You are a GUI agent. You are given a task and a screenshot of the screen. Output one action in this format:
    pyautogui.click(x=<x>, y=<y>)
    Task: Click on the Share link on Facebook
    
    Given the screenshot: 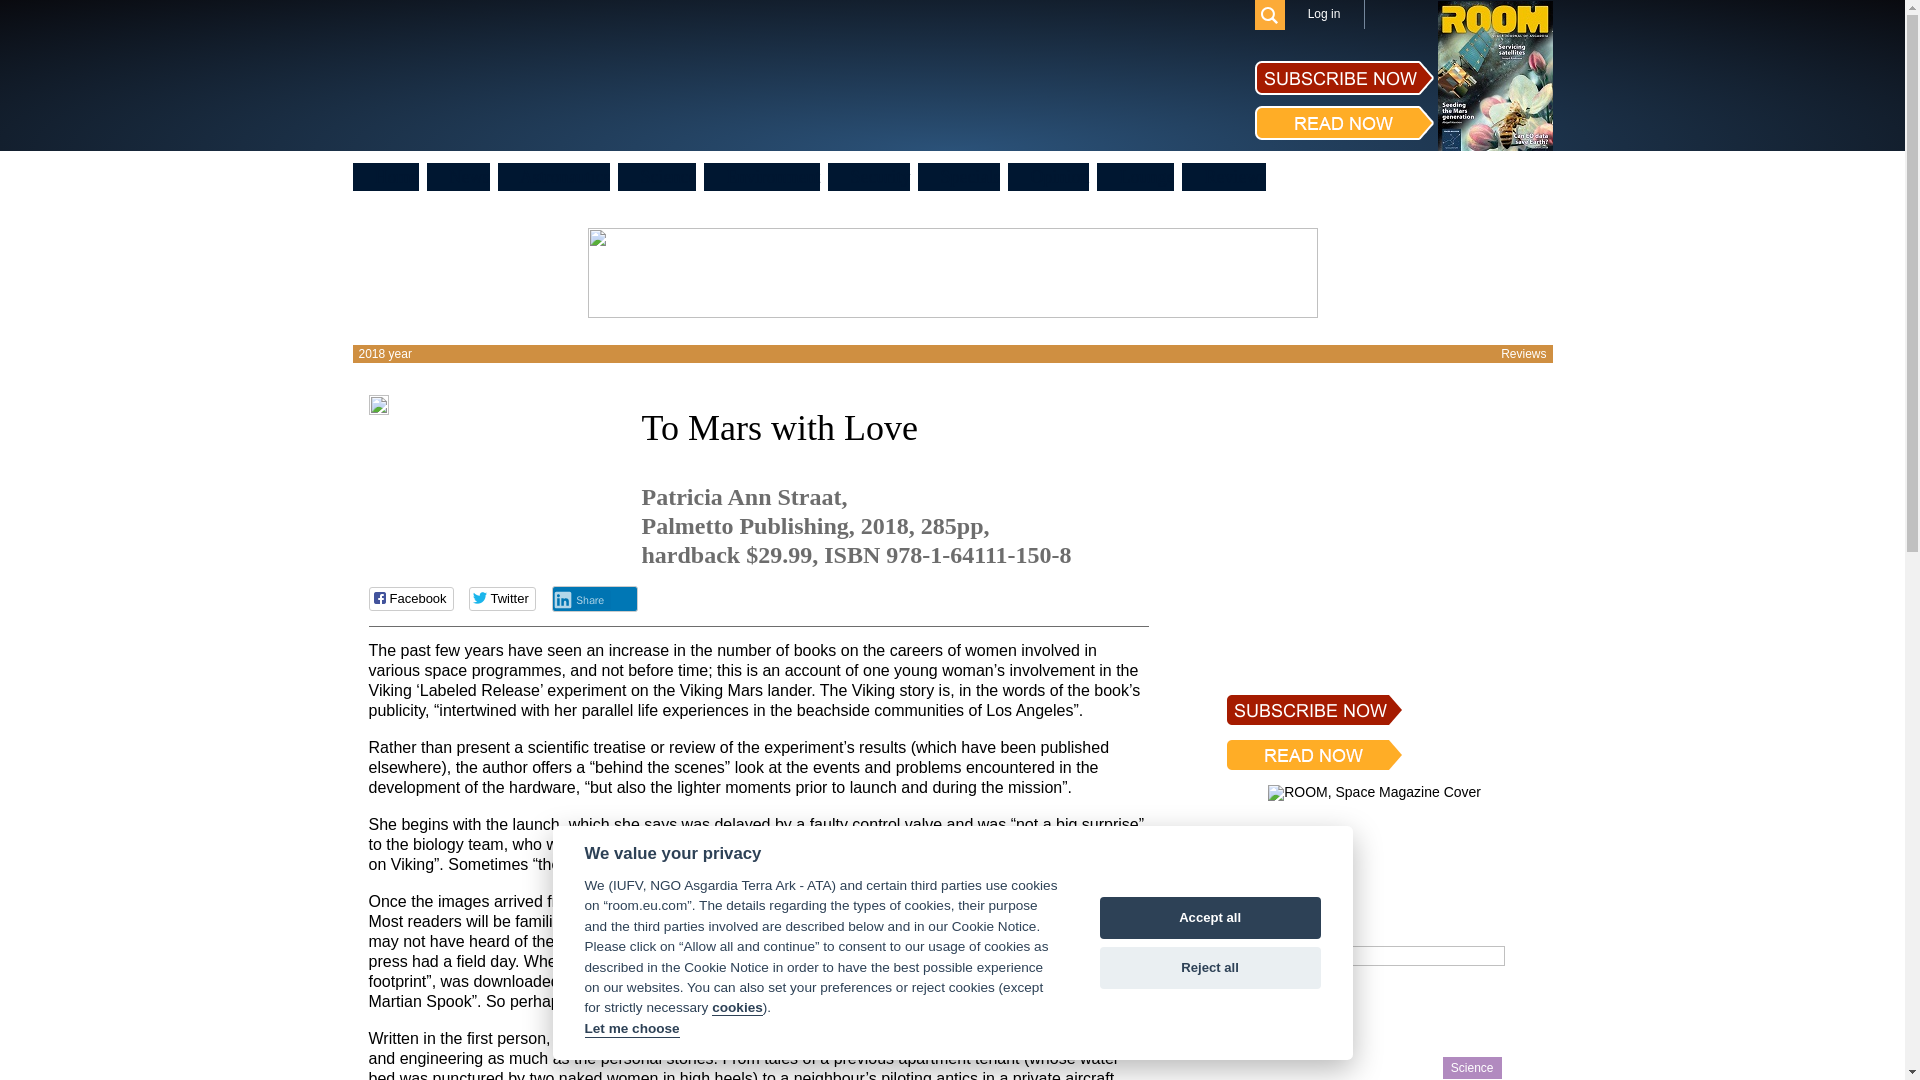 What is the action you would take?
    pyautogui.click(x=410, y=599)
    